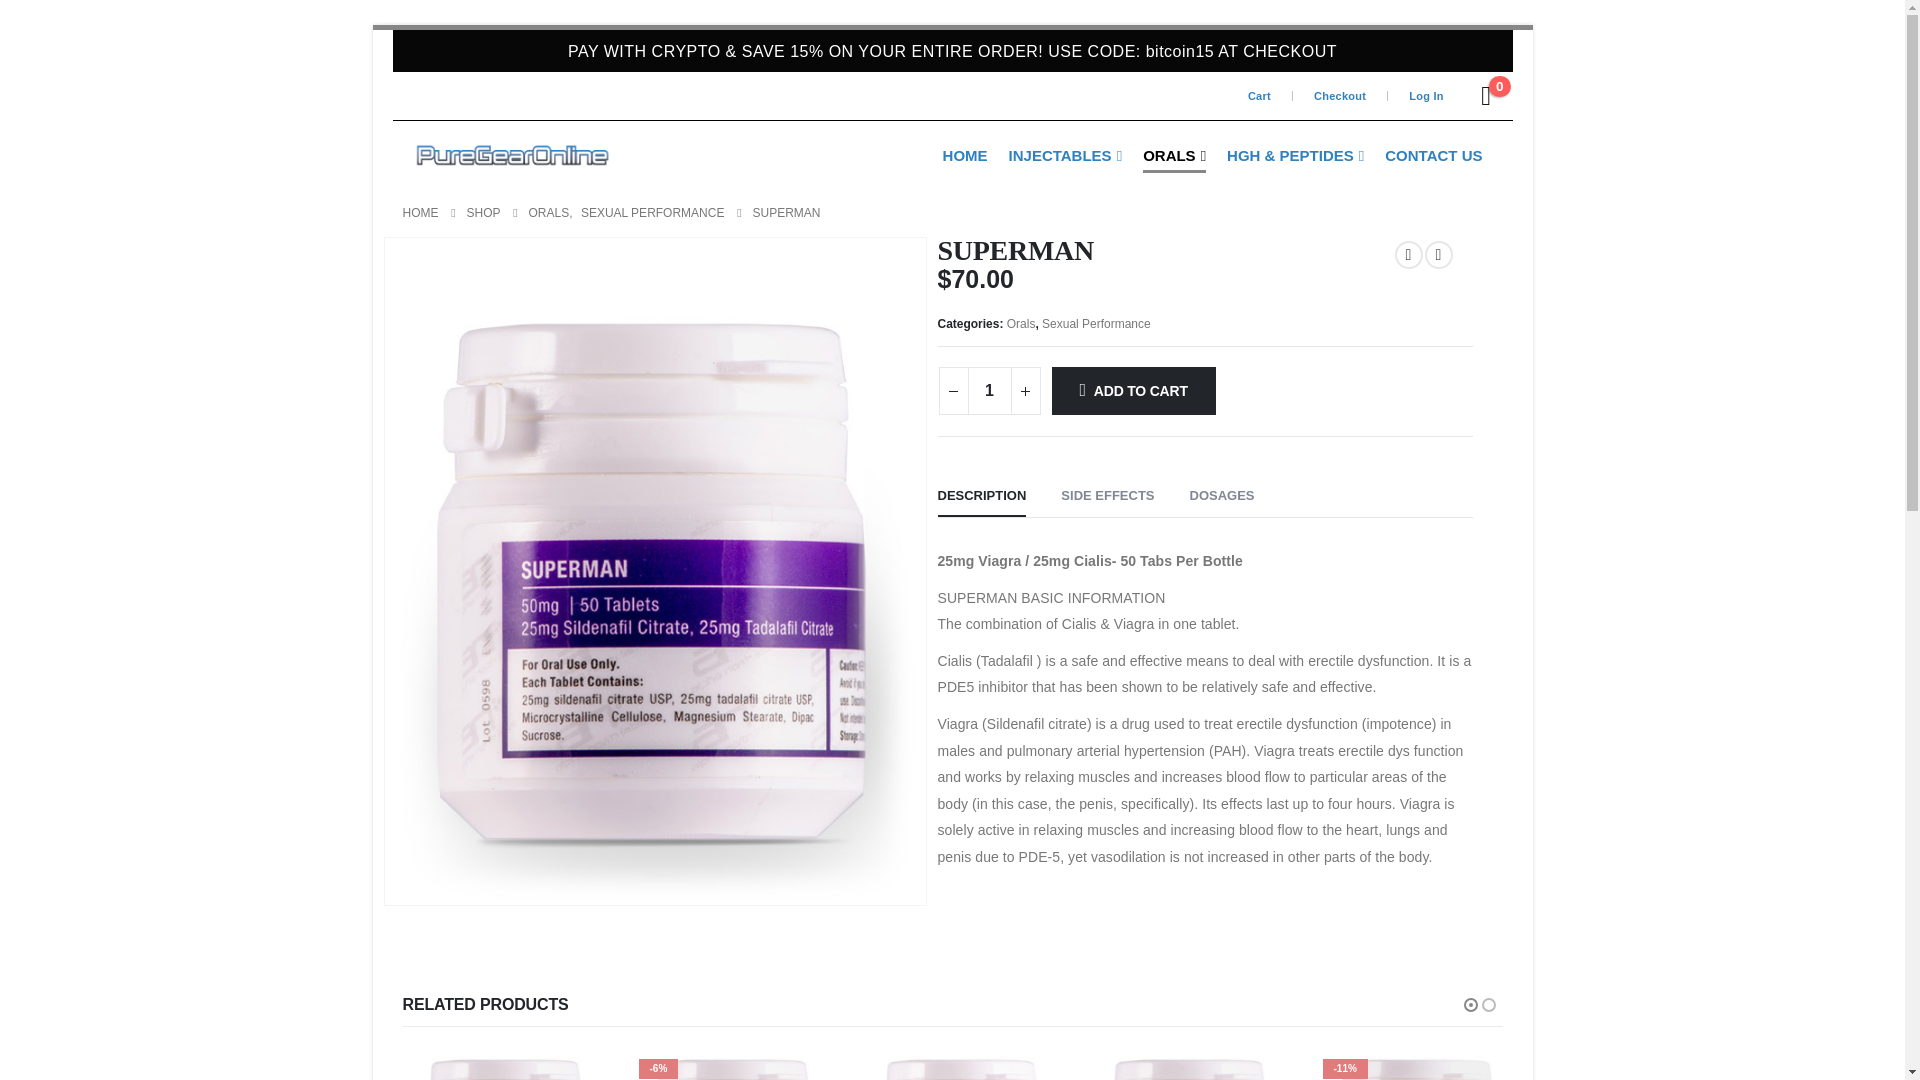 Image resolution: width=1920 pixels, height=1080 pixels. Describe the element at coordinates (1426, 96) in the screenshot. I see `Log In` at that location.